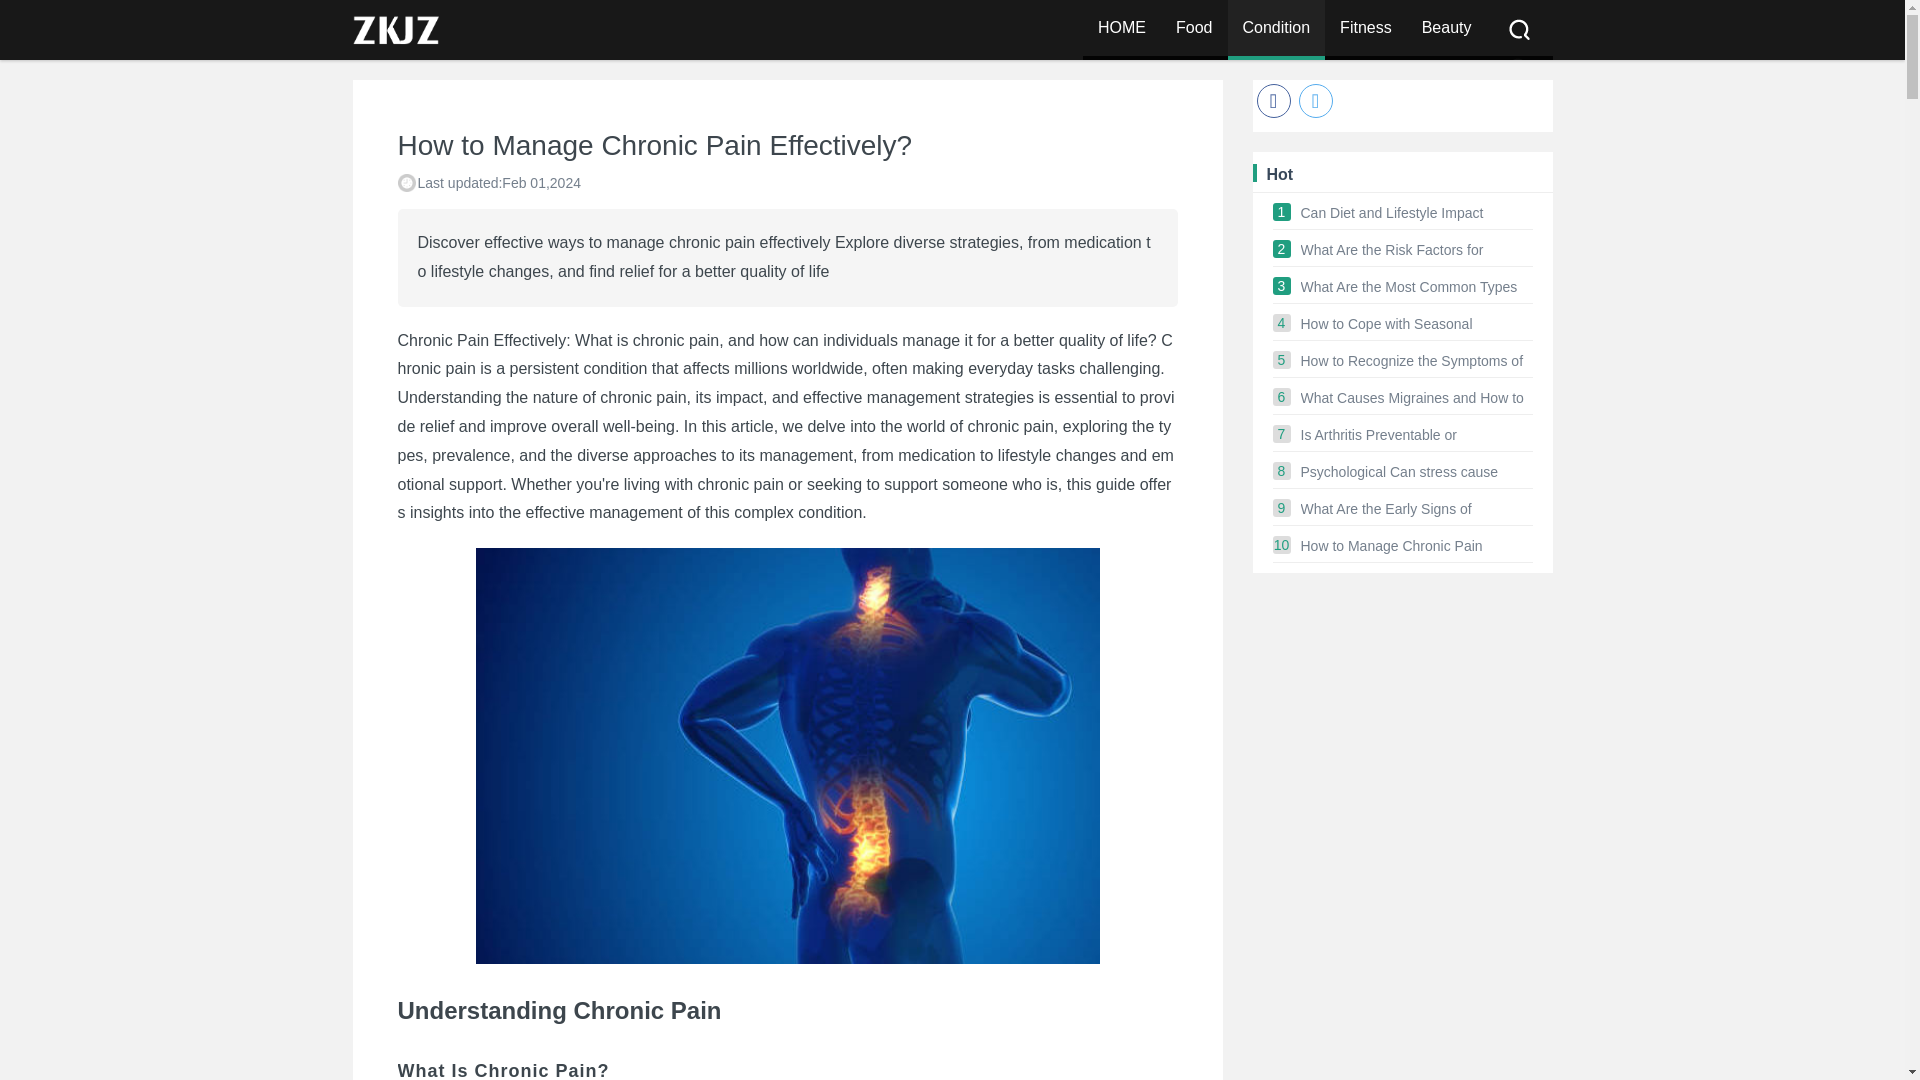  What do you see at coordinates (1277, 30) in the screenshot?
I see `Condition` at bounding box center [1277, 30].